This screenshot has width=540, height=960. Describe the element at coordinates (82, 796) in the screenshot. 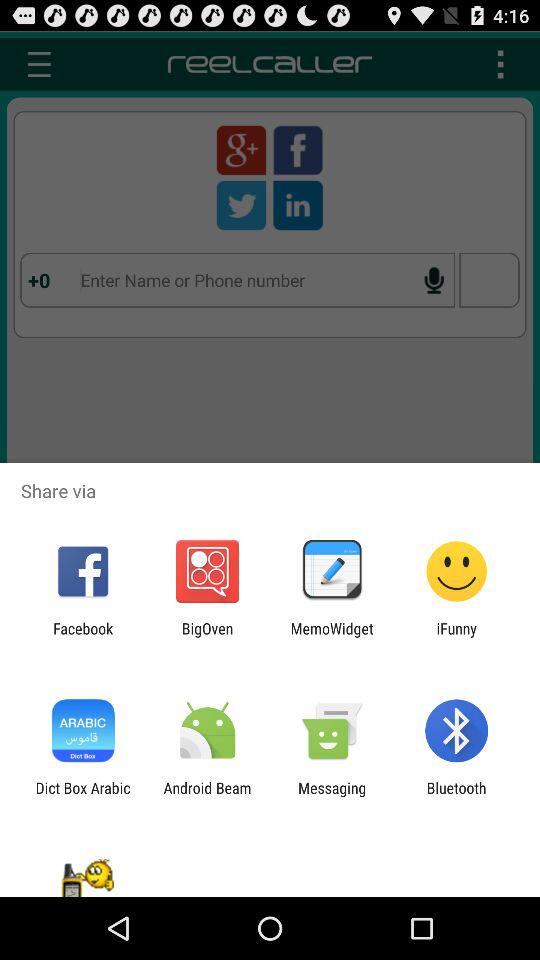

I see `press the item next to android beam app` at that location.